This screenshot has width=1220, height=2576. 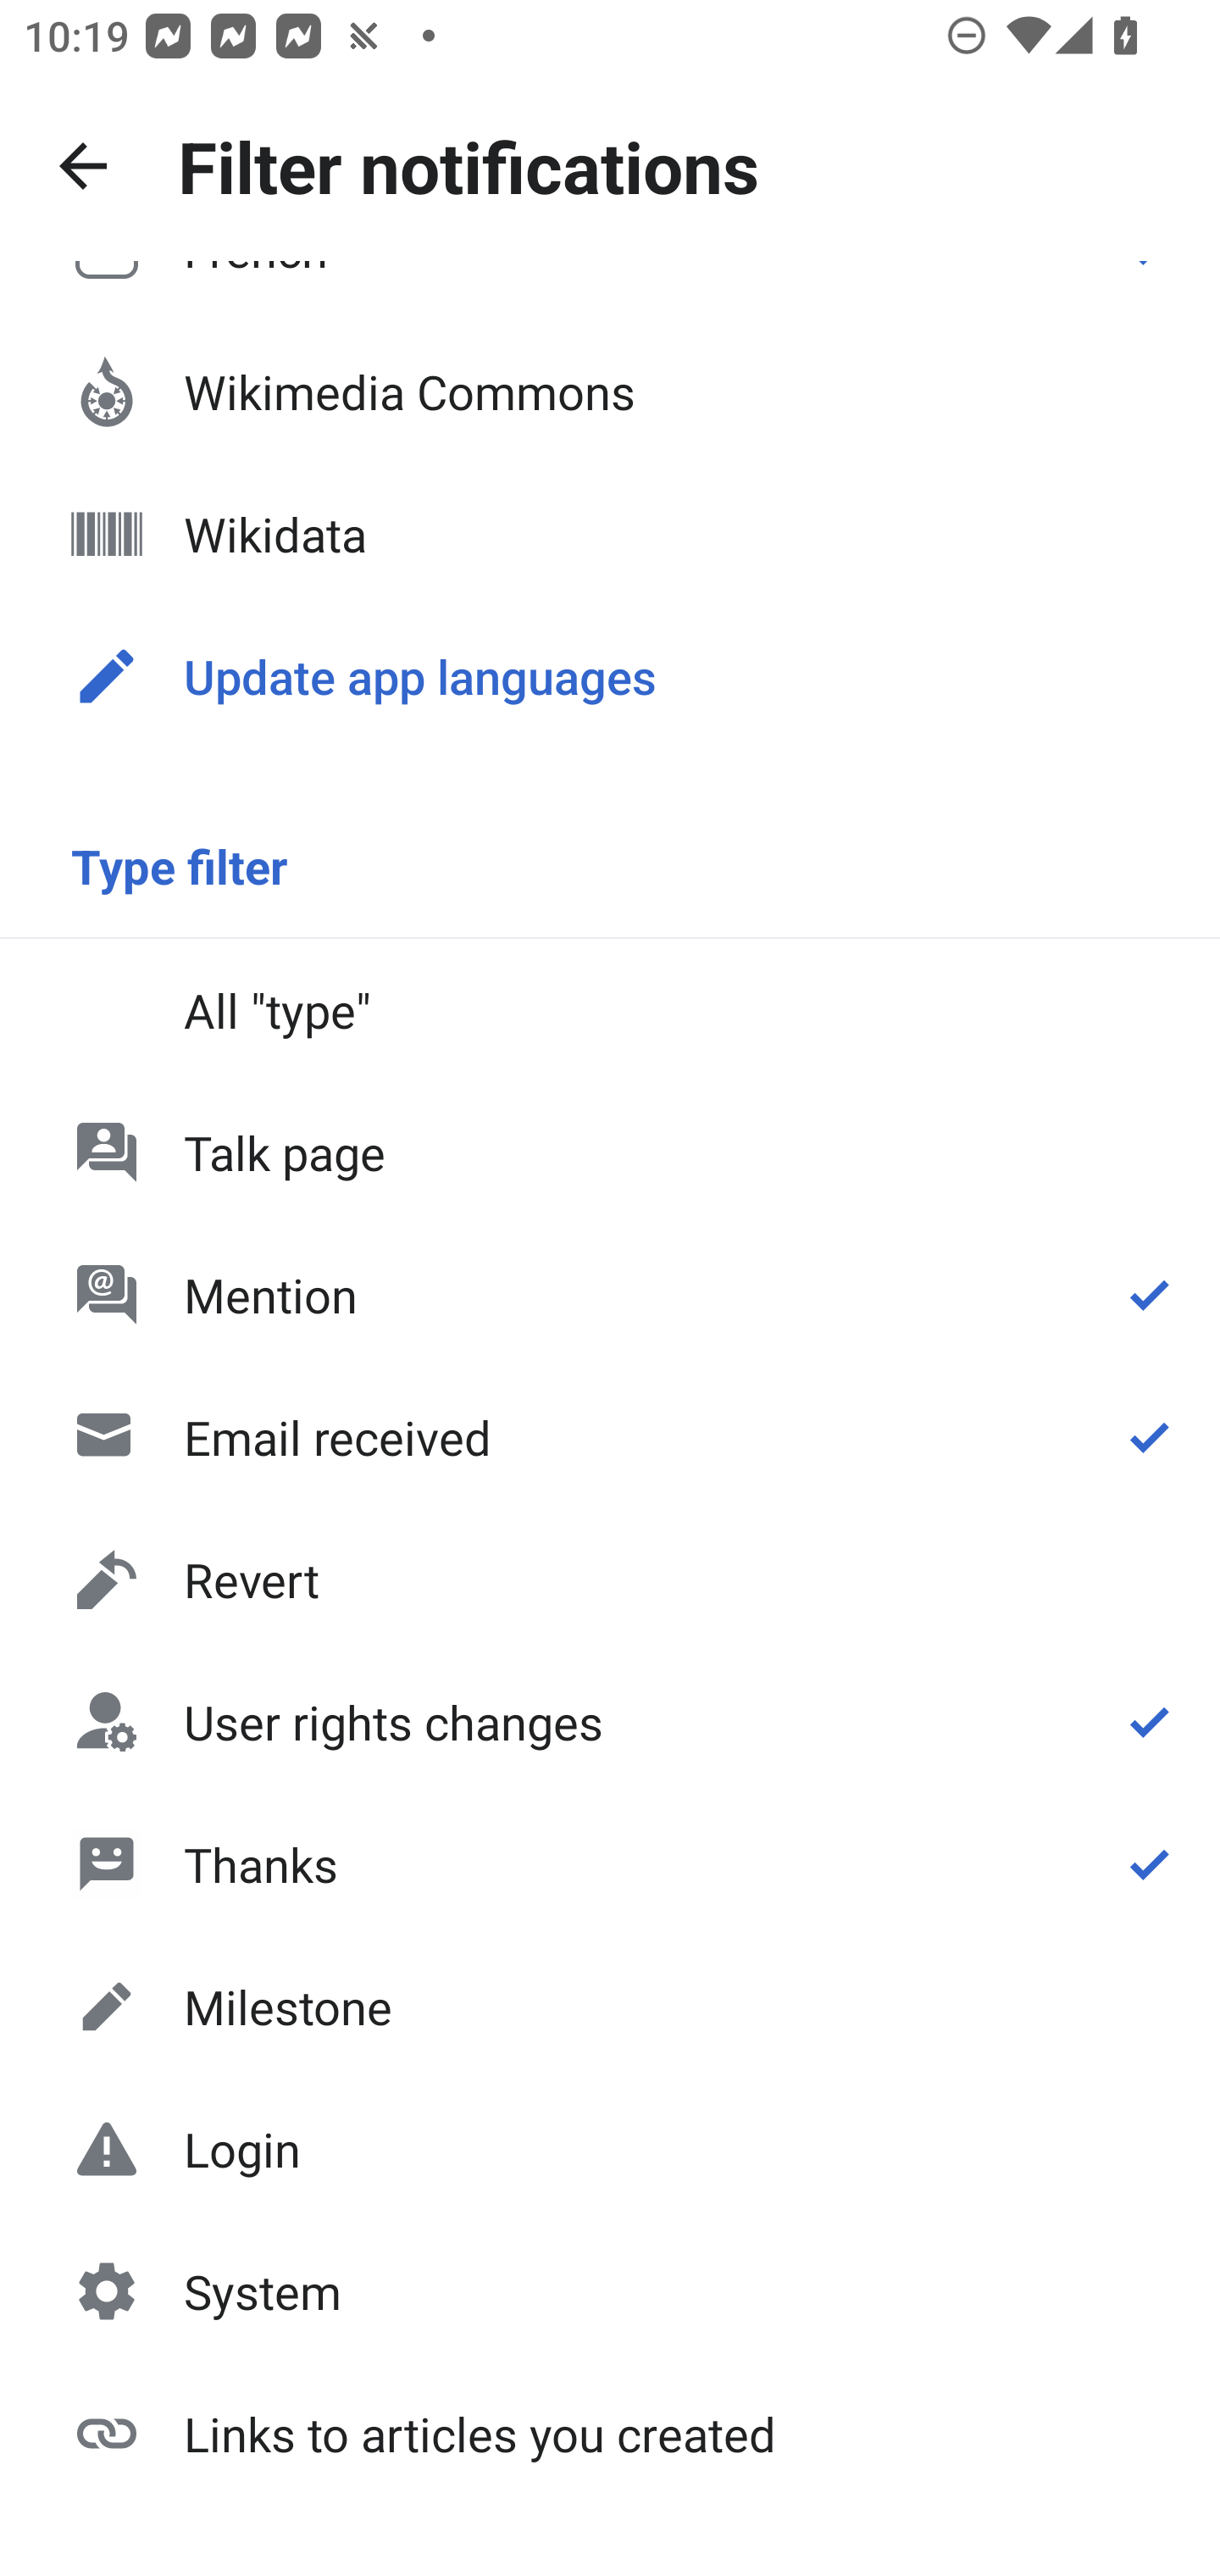 I want to click on Email received, so click(x=610, y=1437).